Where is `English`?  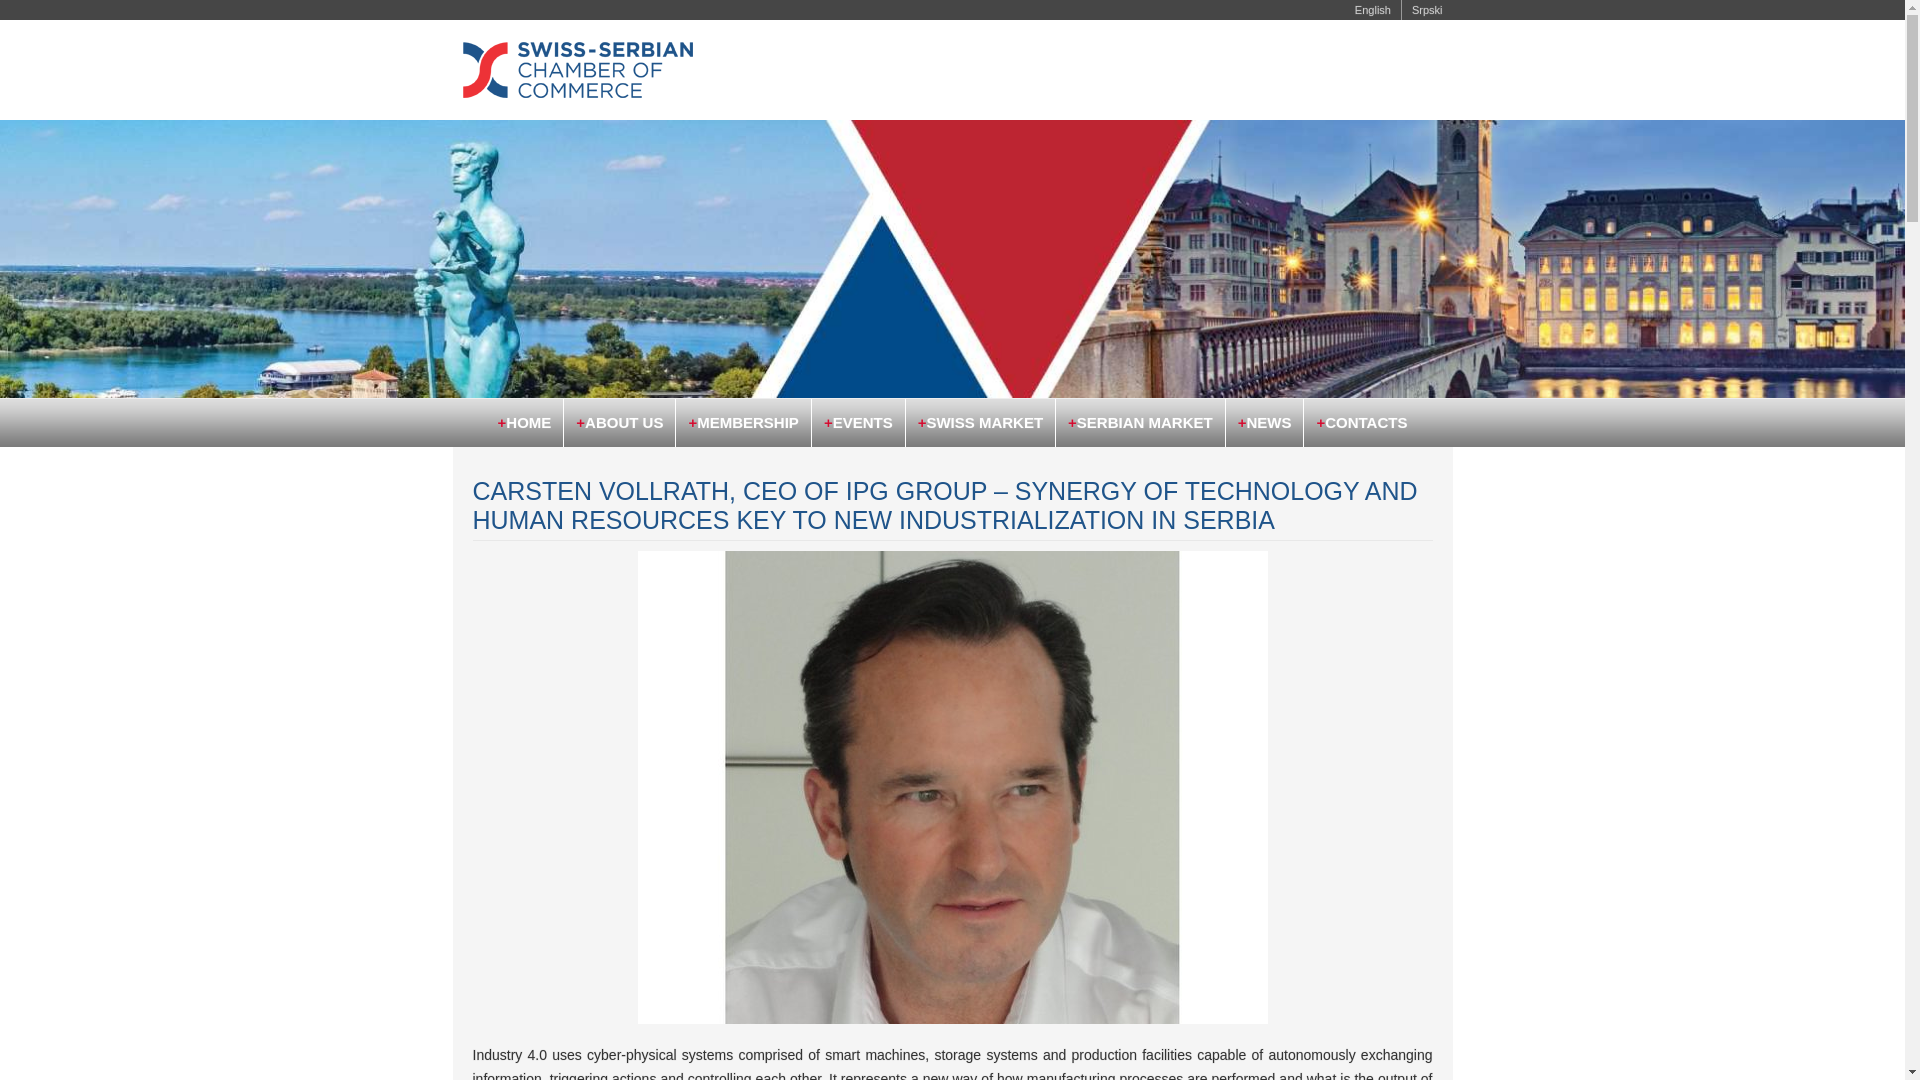 English is located at coordinates (1372, 10).